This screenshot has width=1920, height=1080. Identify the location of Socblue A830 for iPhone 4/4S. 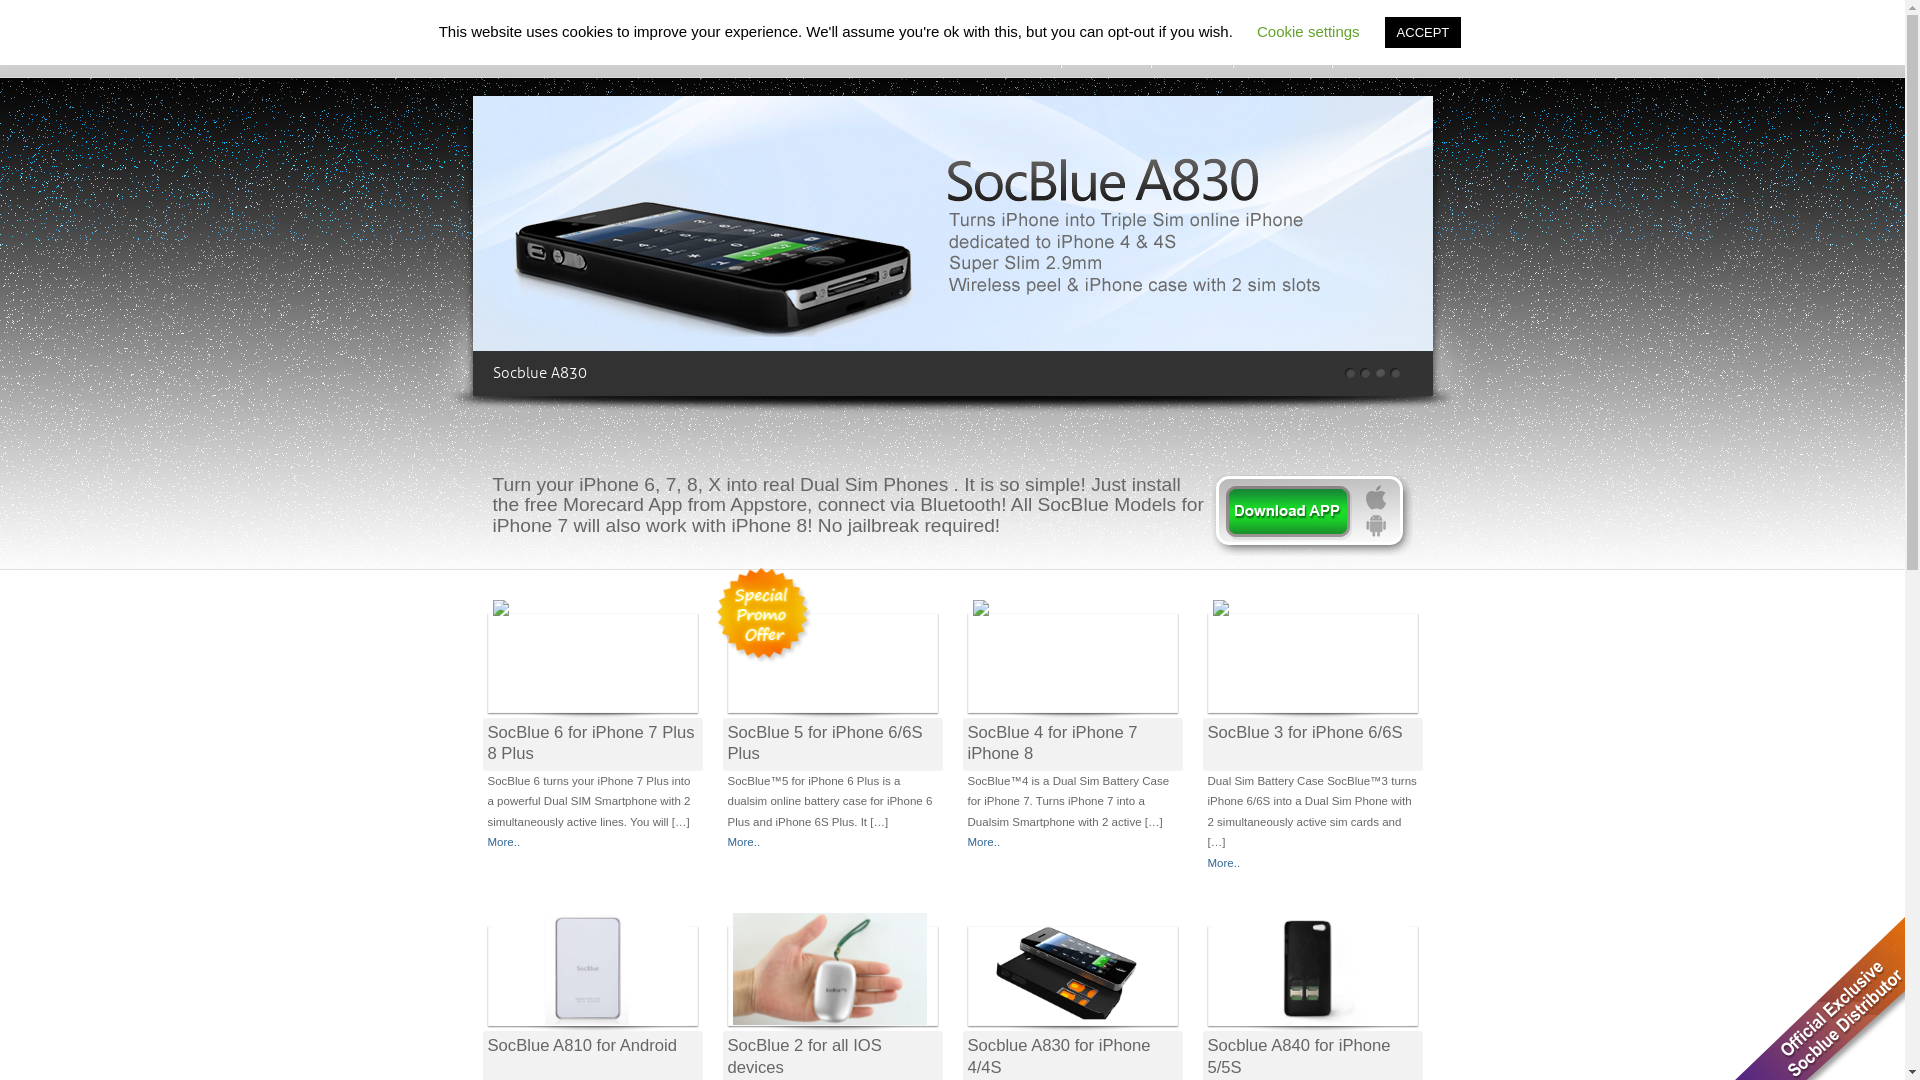
(1069, 1036).